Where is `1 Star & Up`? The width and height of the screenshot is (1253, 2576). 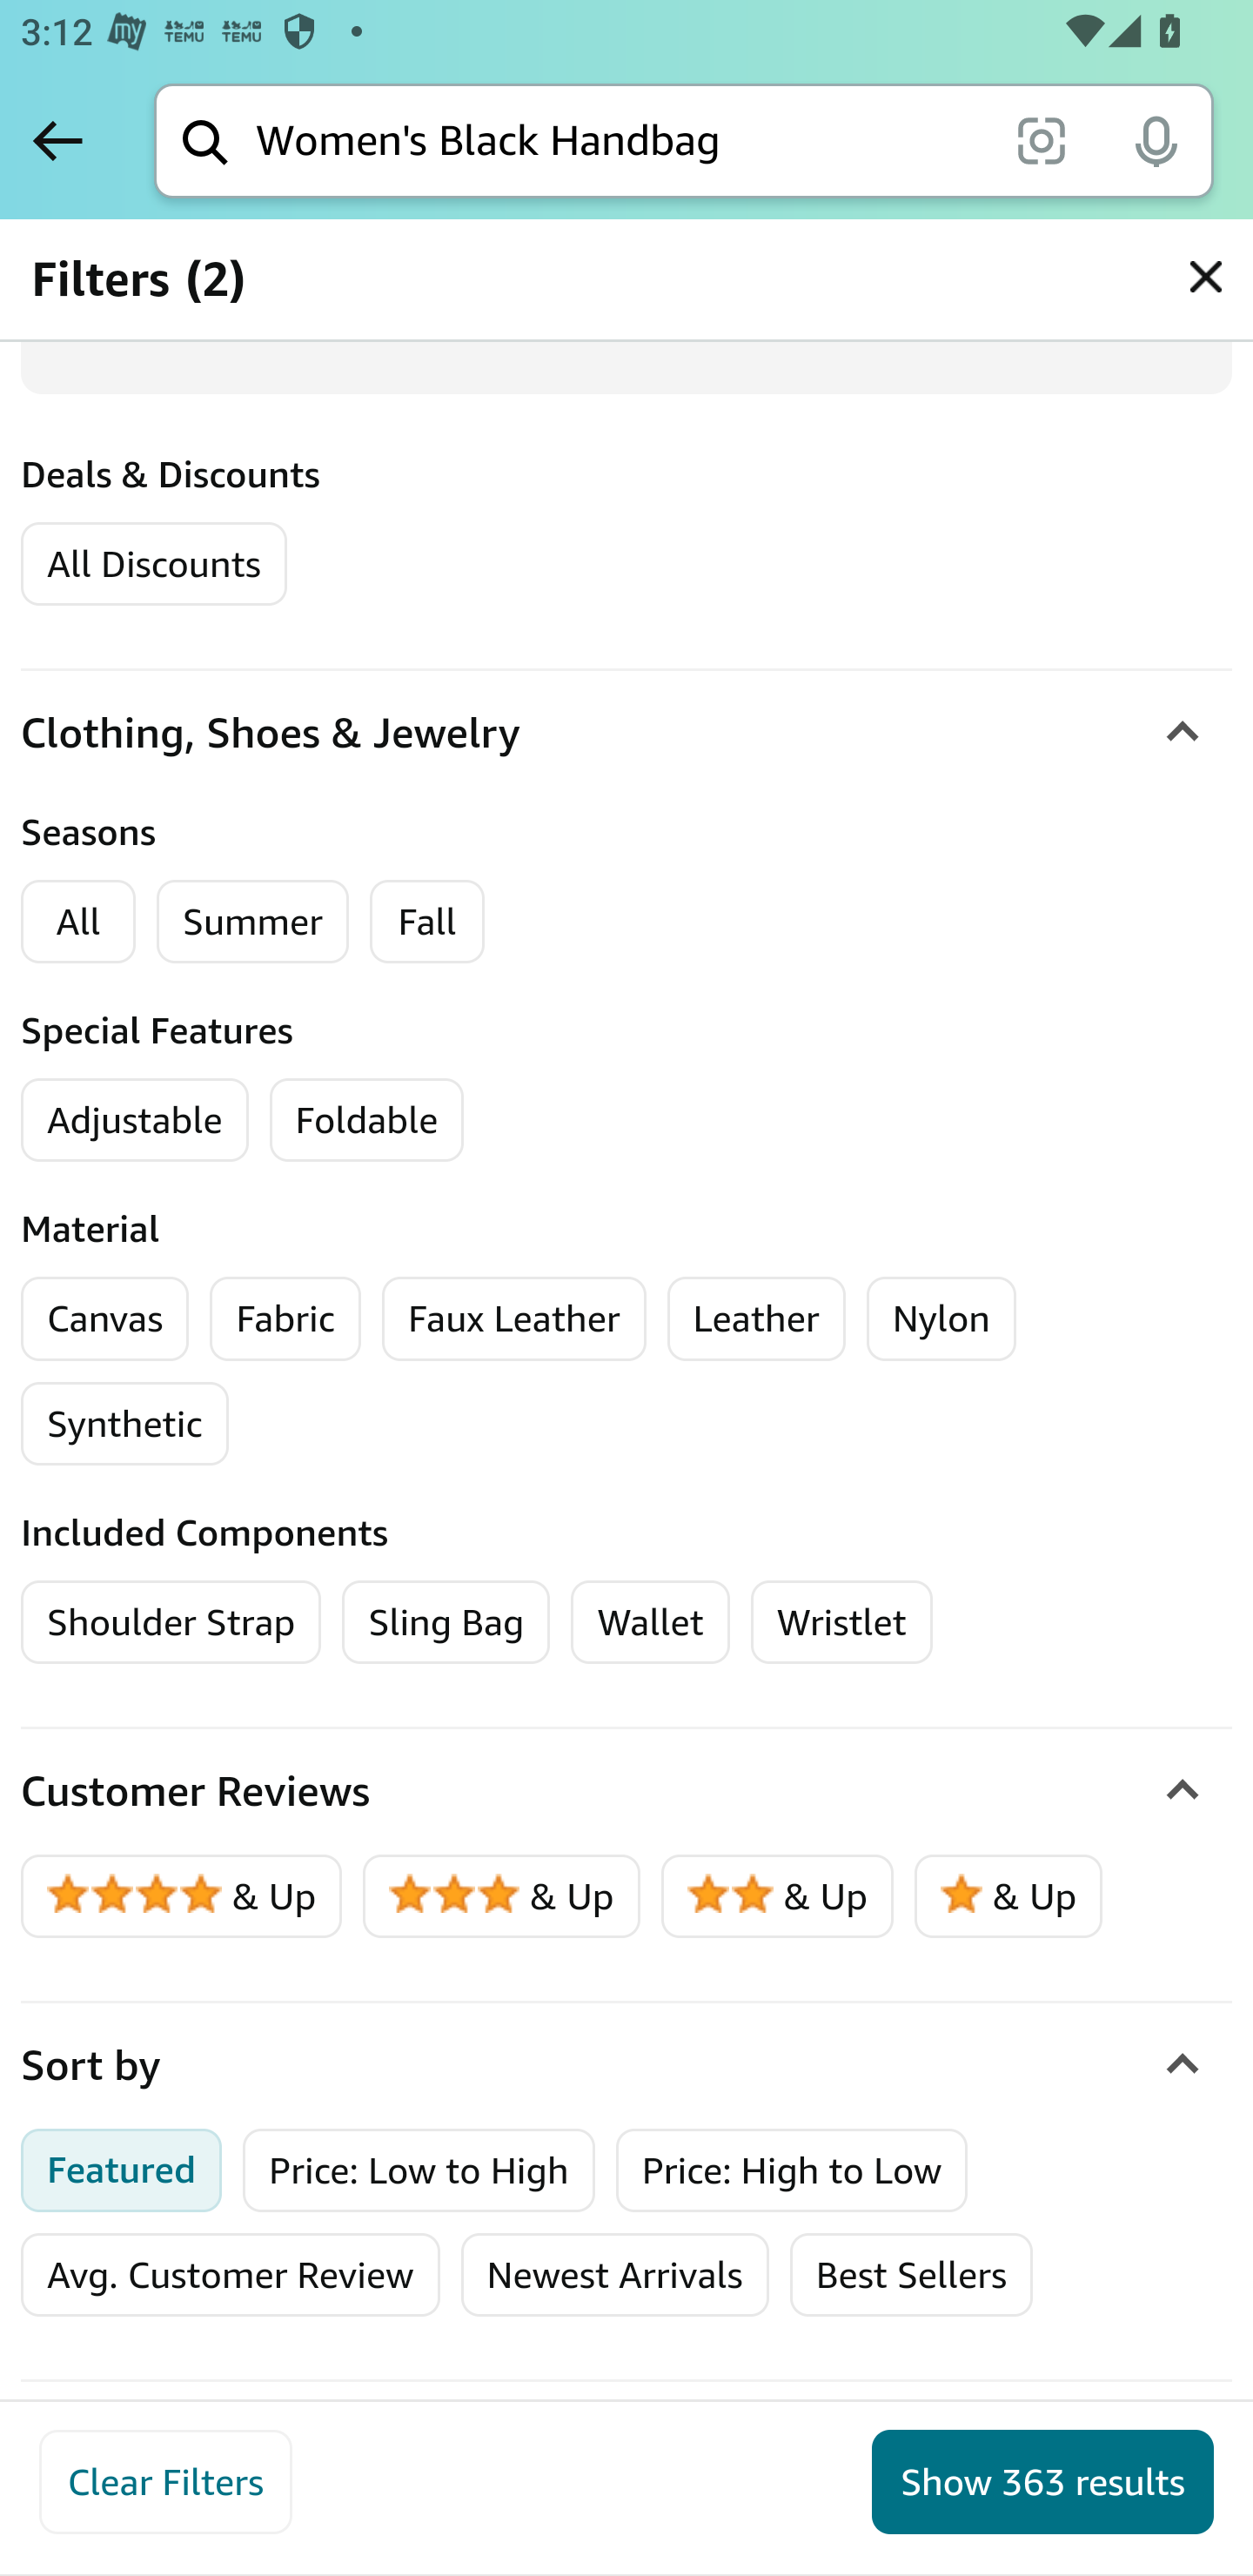 1 Star & Up is located at coordinates (1008, 1897).